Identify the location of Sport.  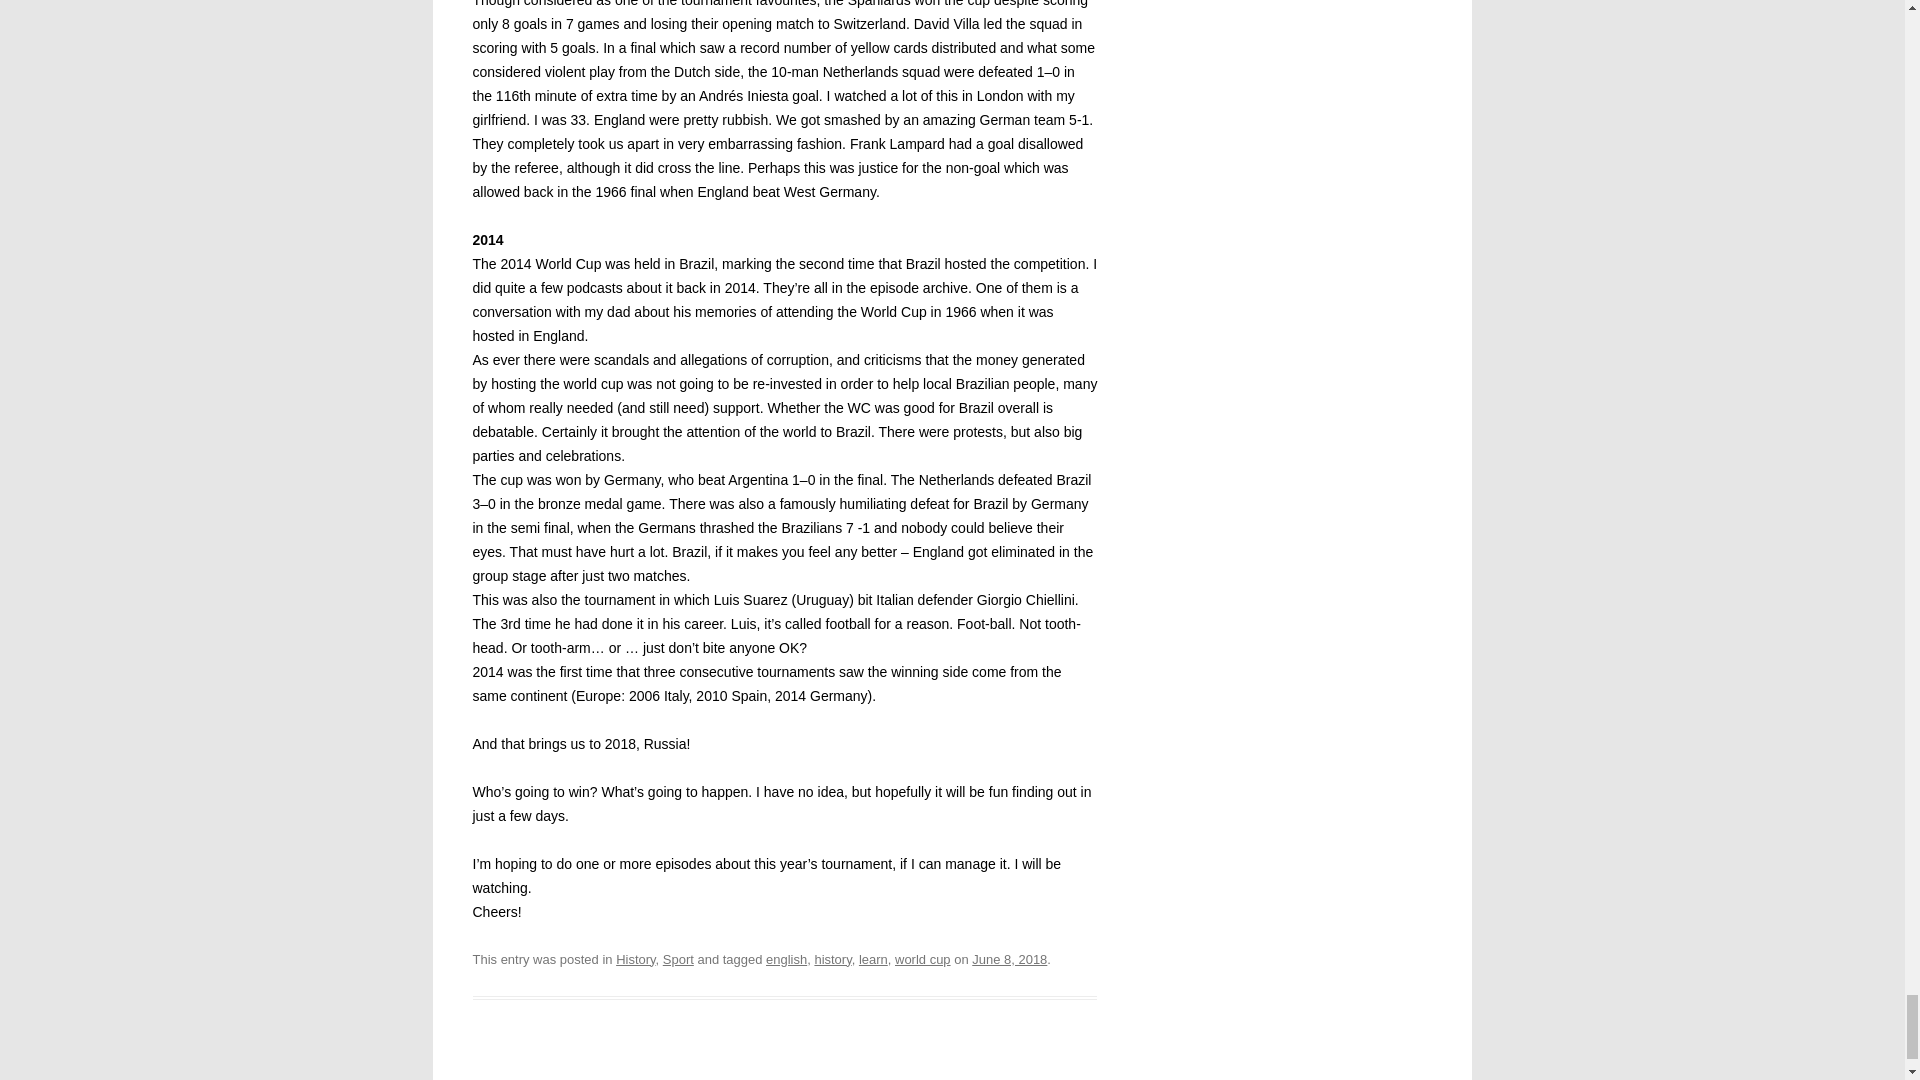
(678, 958).